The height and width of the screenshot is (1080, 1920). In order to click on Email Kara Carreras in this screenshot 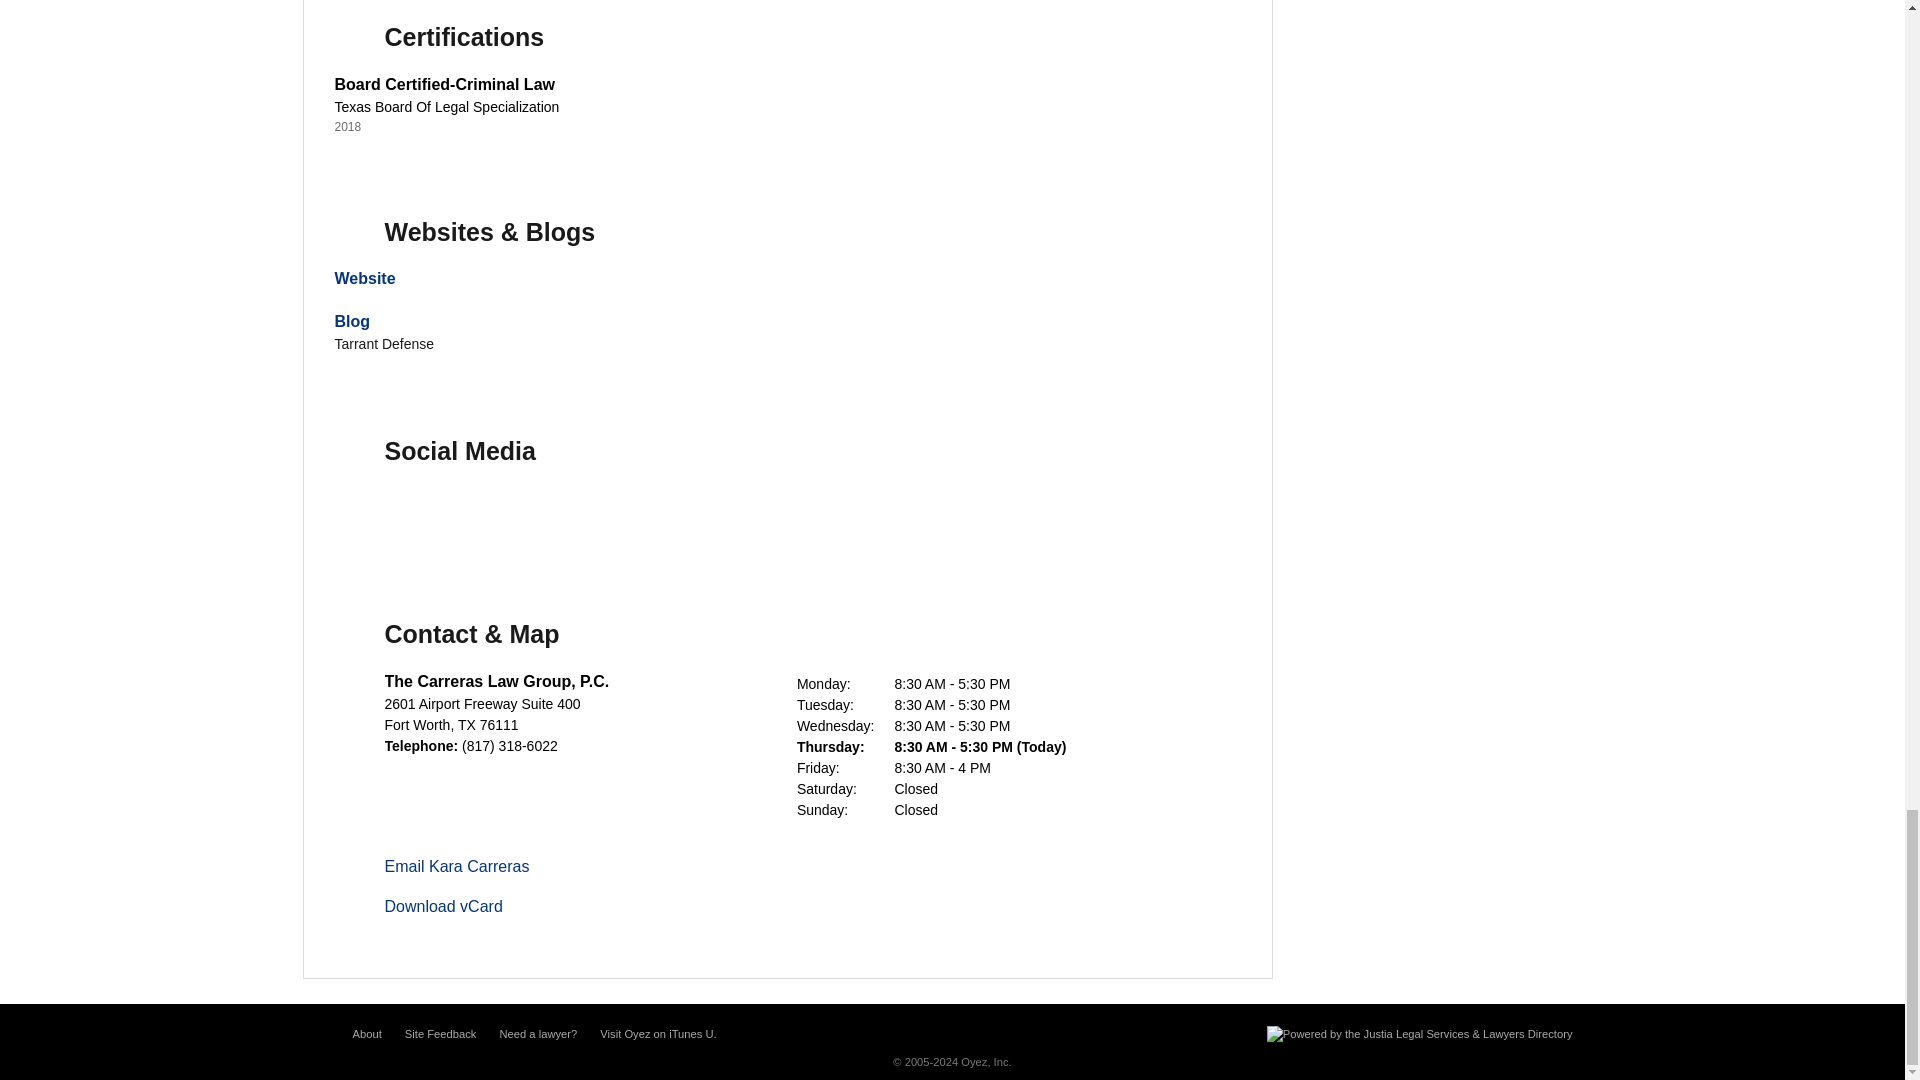, I will do `click(456, 866)`.